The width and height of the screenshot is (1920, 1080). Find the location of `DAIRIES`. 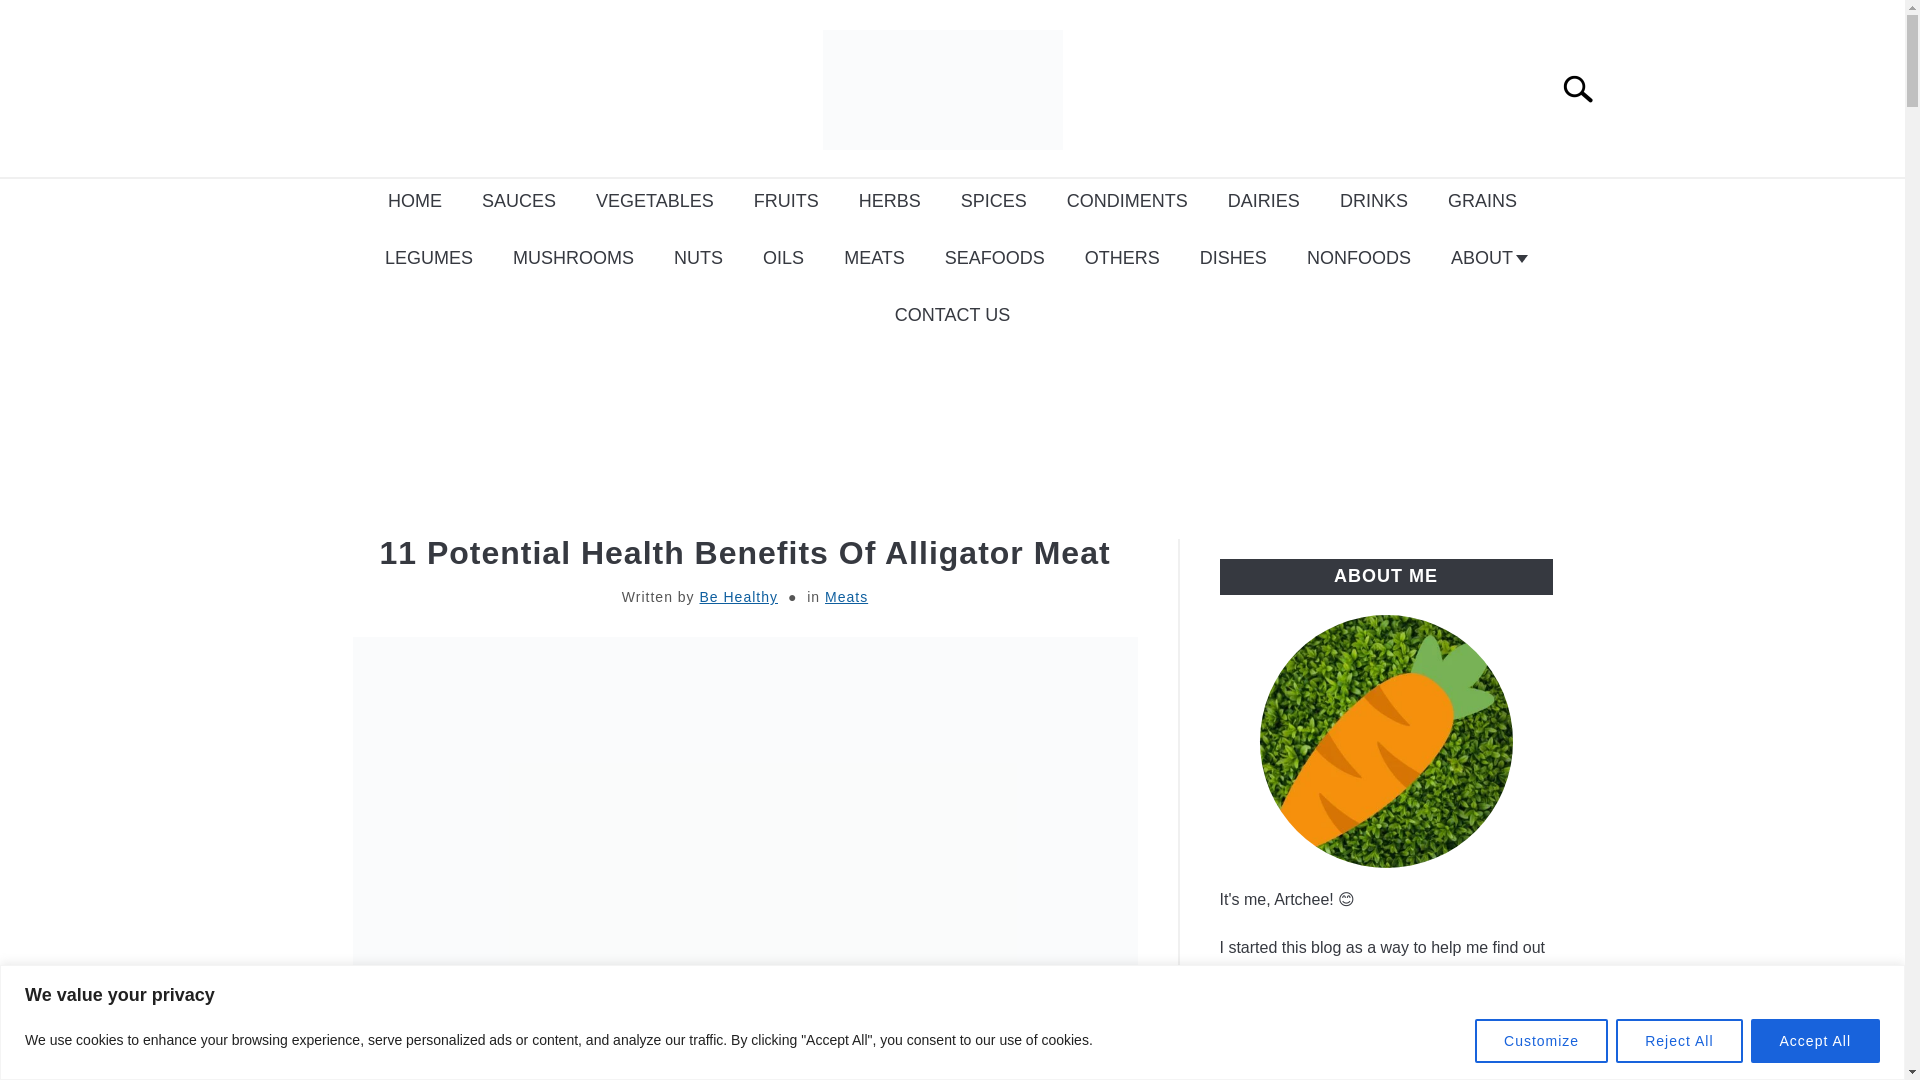

DAIRIES is located at coordinates (1264, 201).